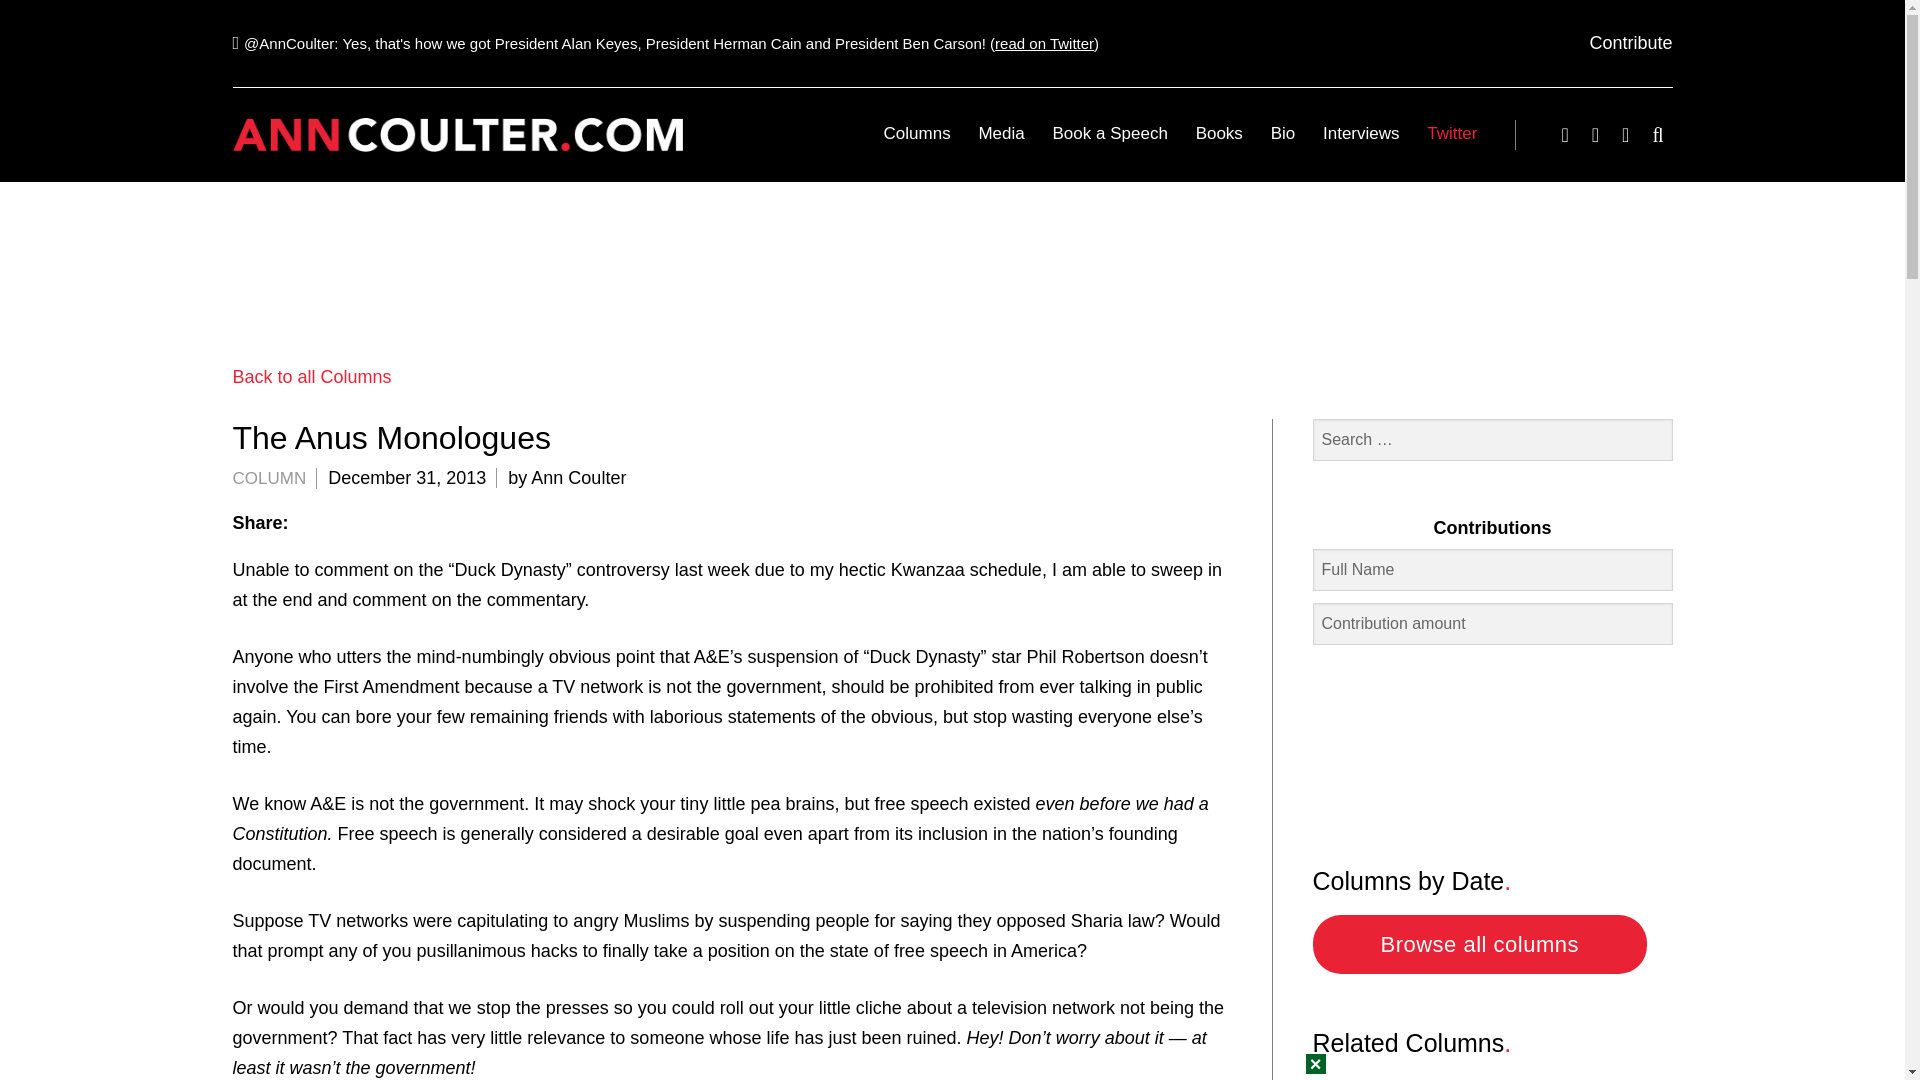 This screenshot has width=1920, height=1080. What do you see at coordinates (1220, 133) in the screenshot?
I see `Books` at bounding box center [1220, 133].